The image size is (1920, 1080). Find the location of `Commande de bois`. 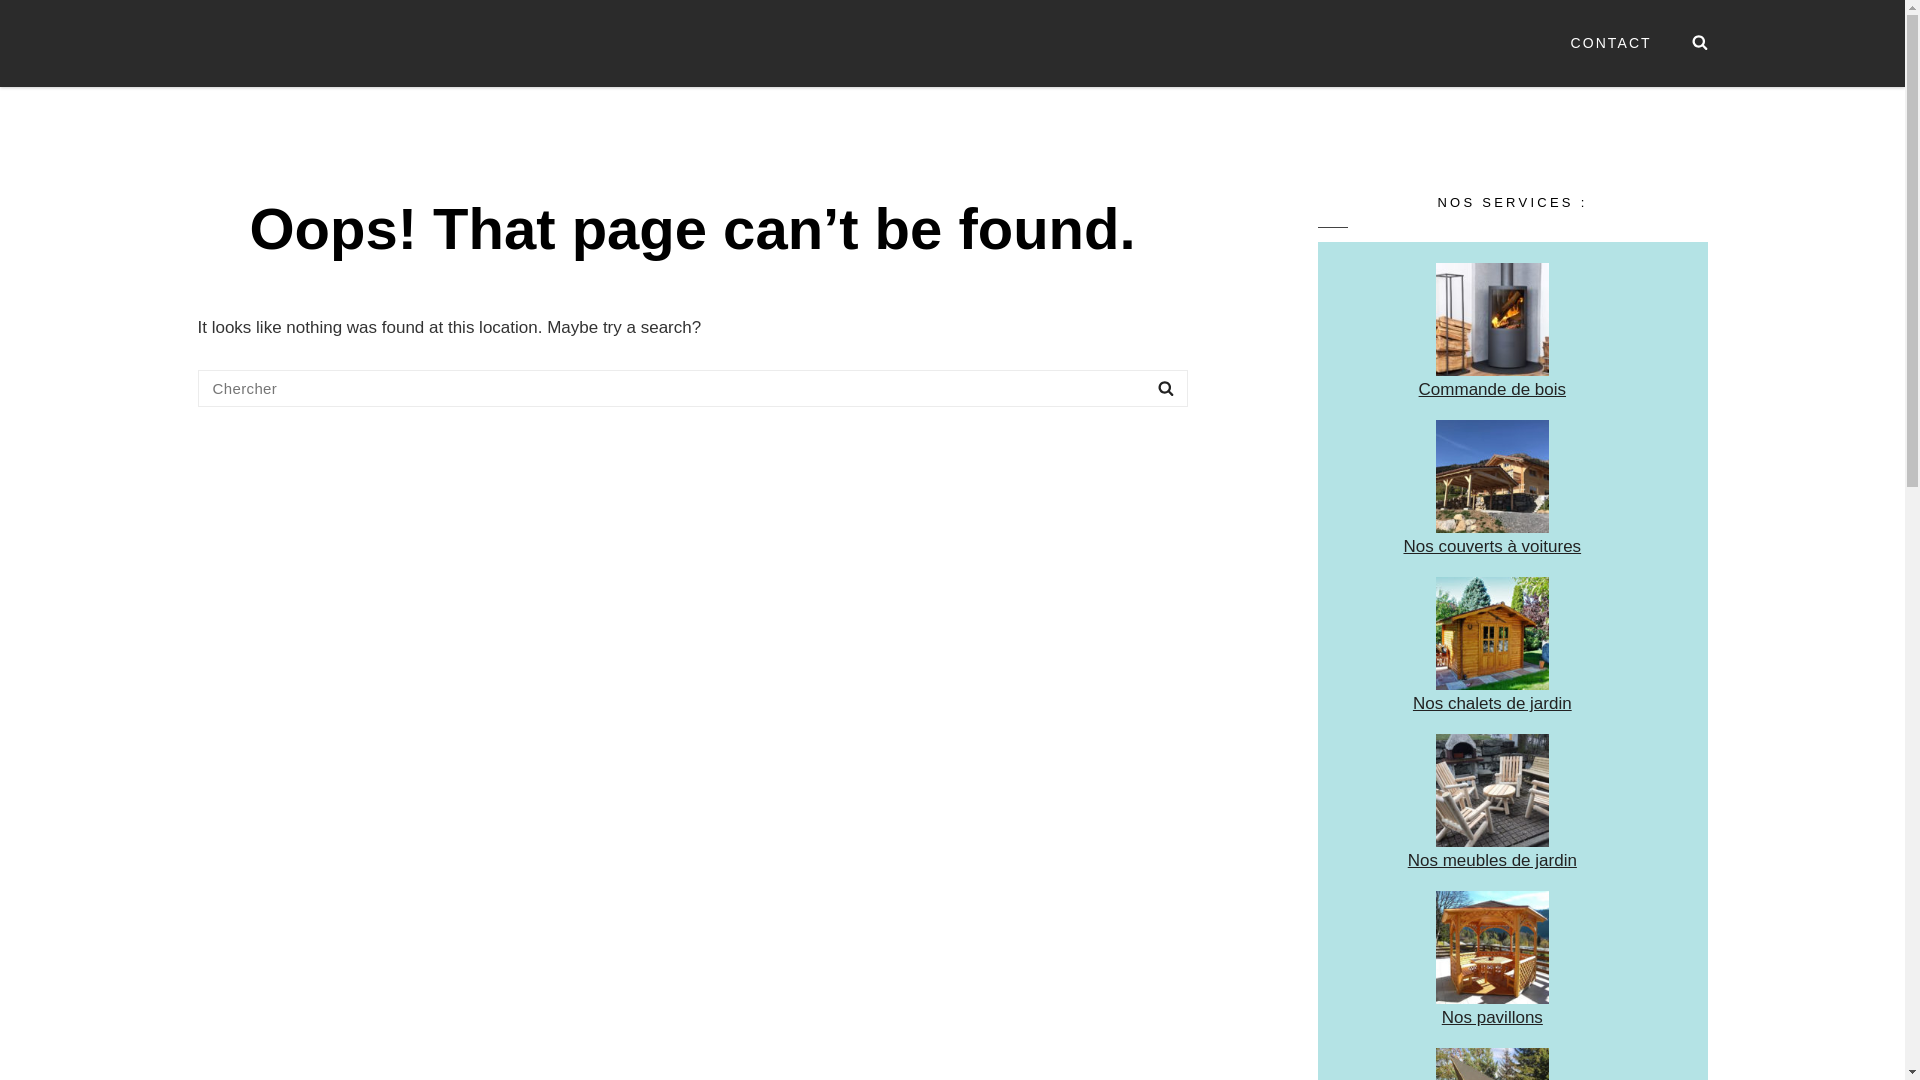

Commande de bois is located at coordinates (1492, 390).